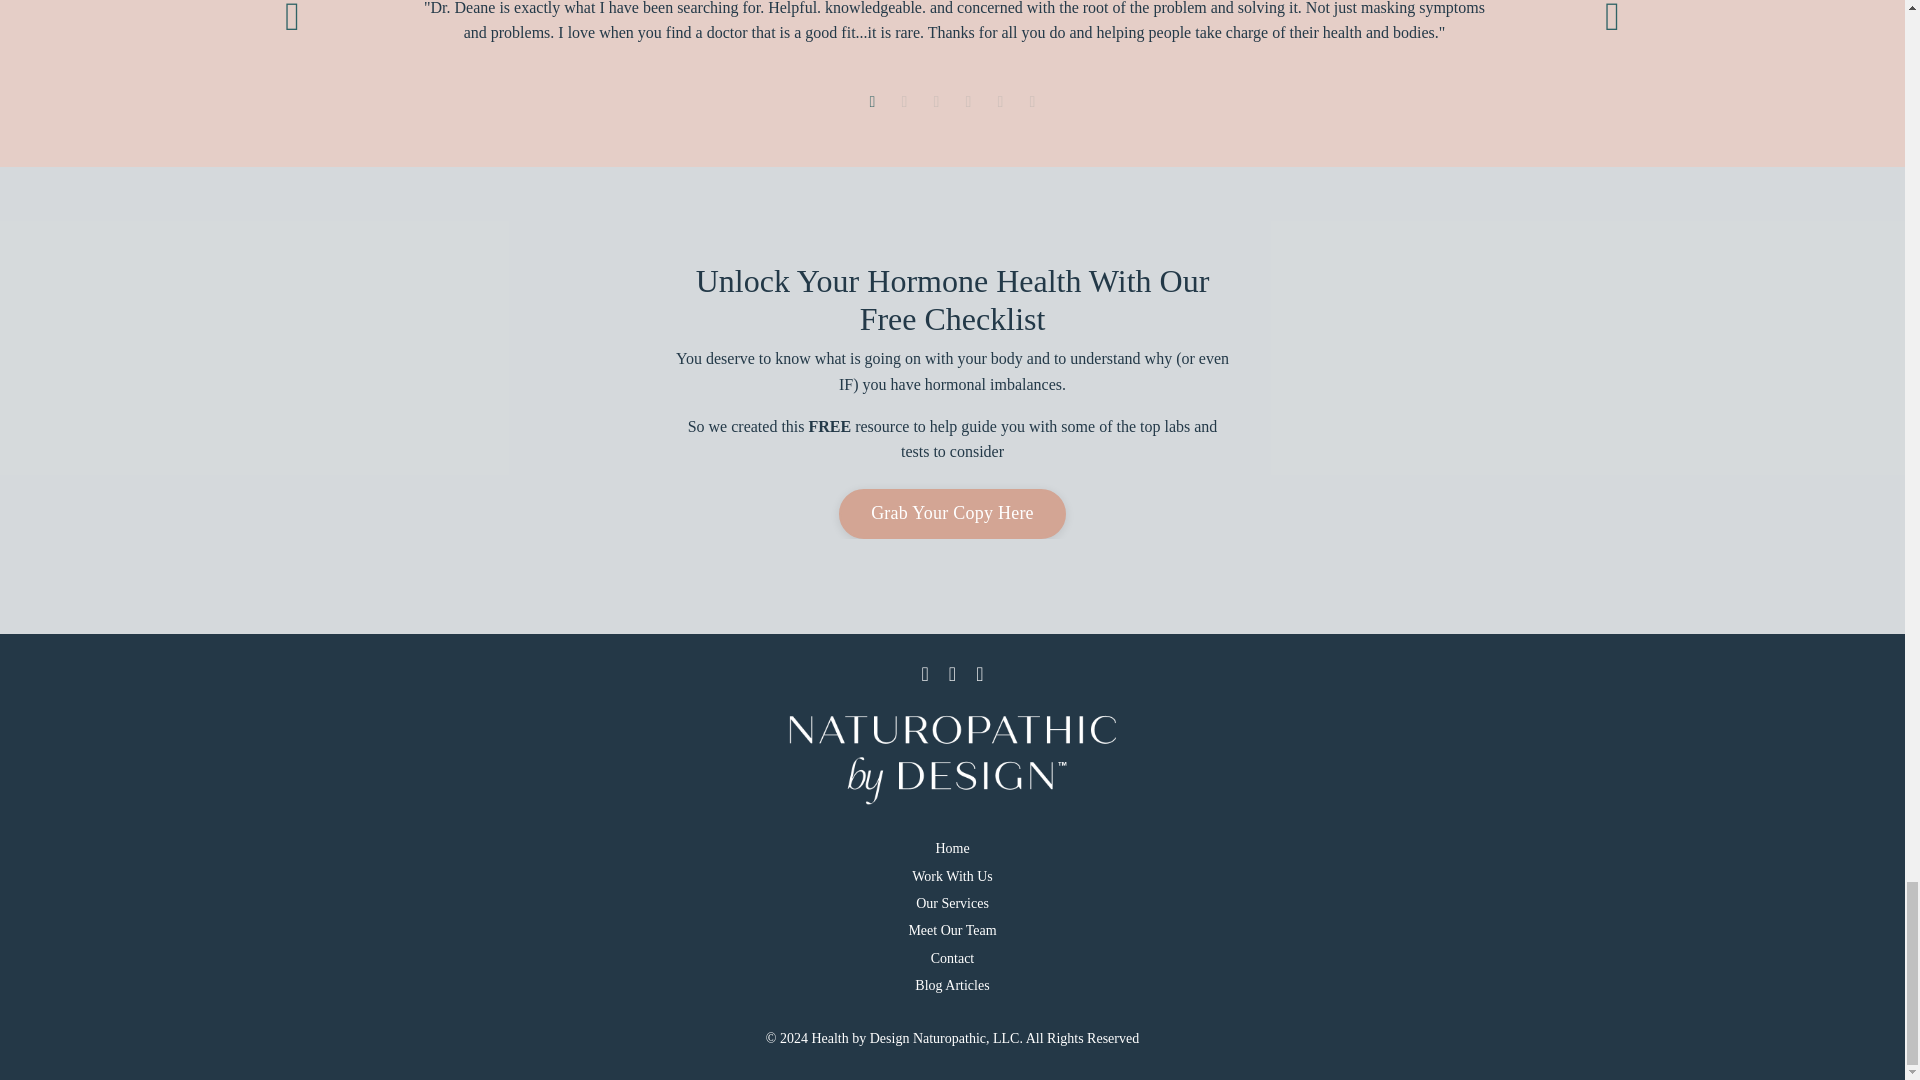 This screenshot has height=1080, width=1920. I want to click on Previous, so click(292, 44).